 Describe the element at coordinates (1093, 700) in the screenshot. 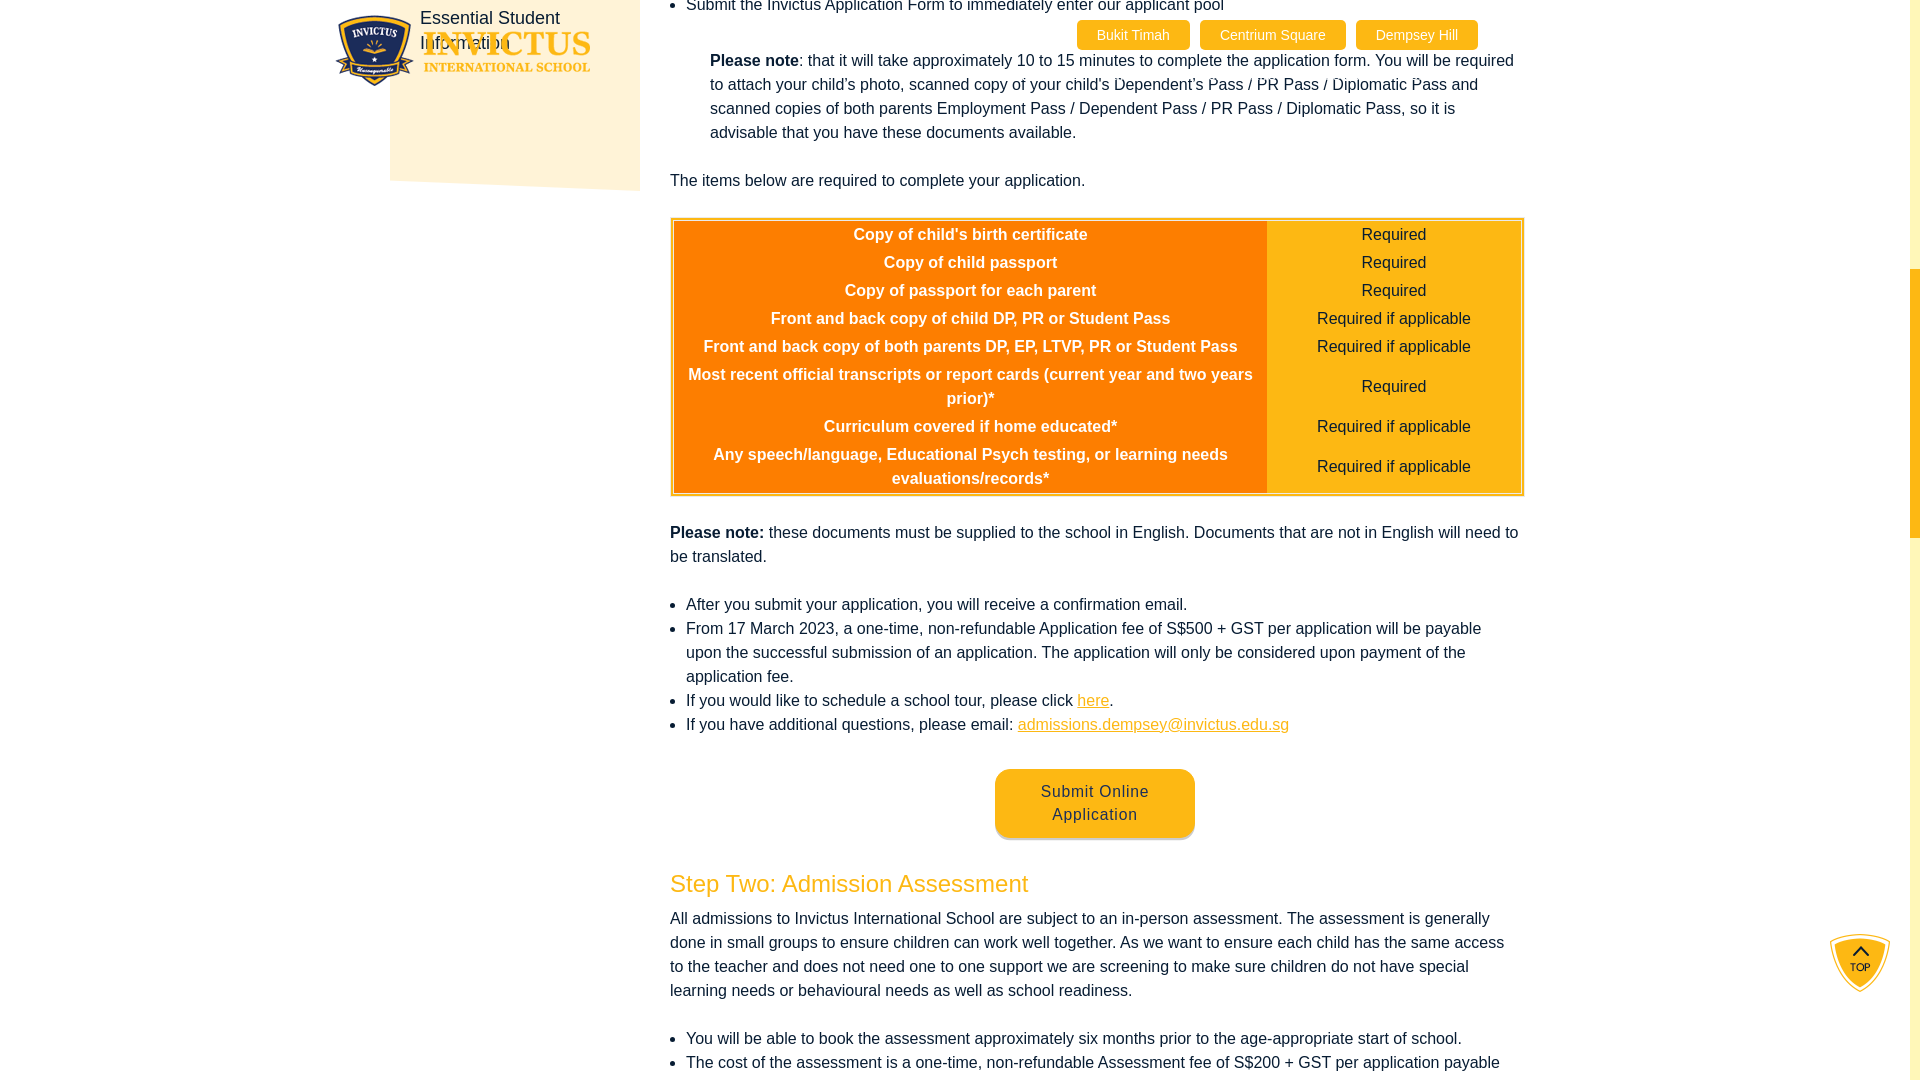

I see `here` at that location.